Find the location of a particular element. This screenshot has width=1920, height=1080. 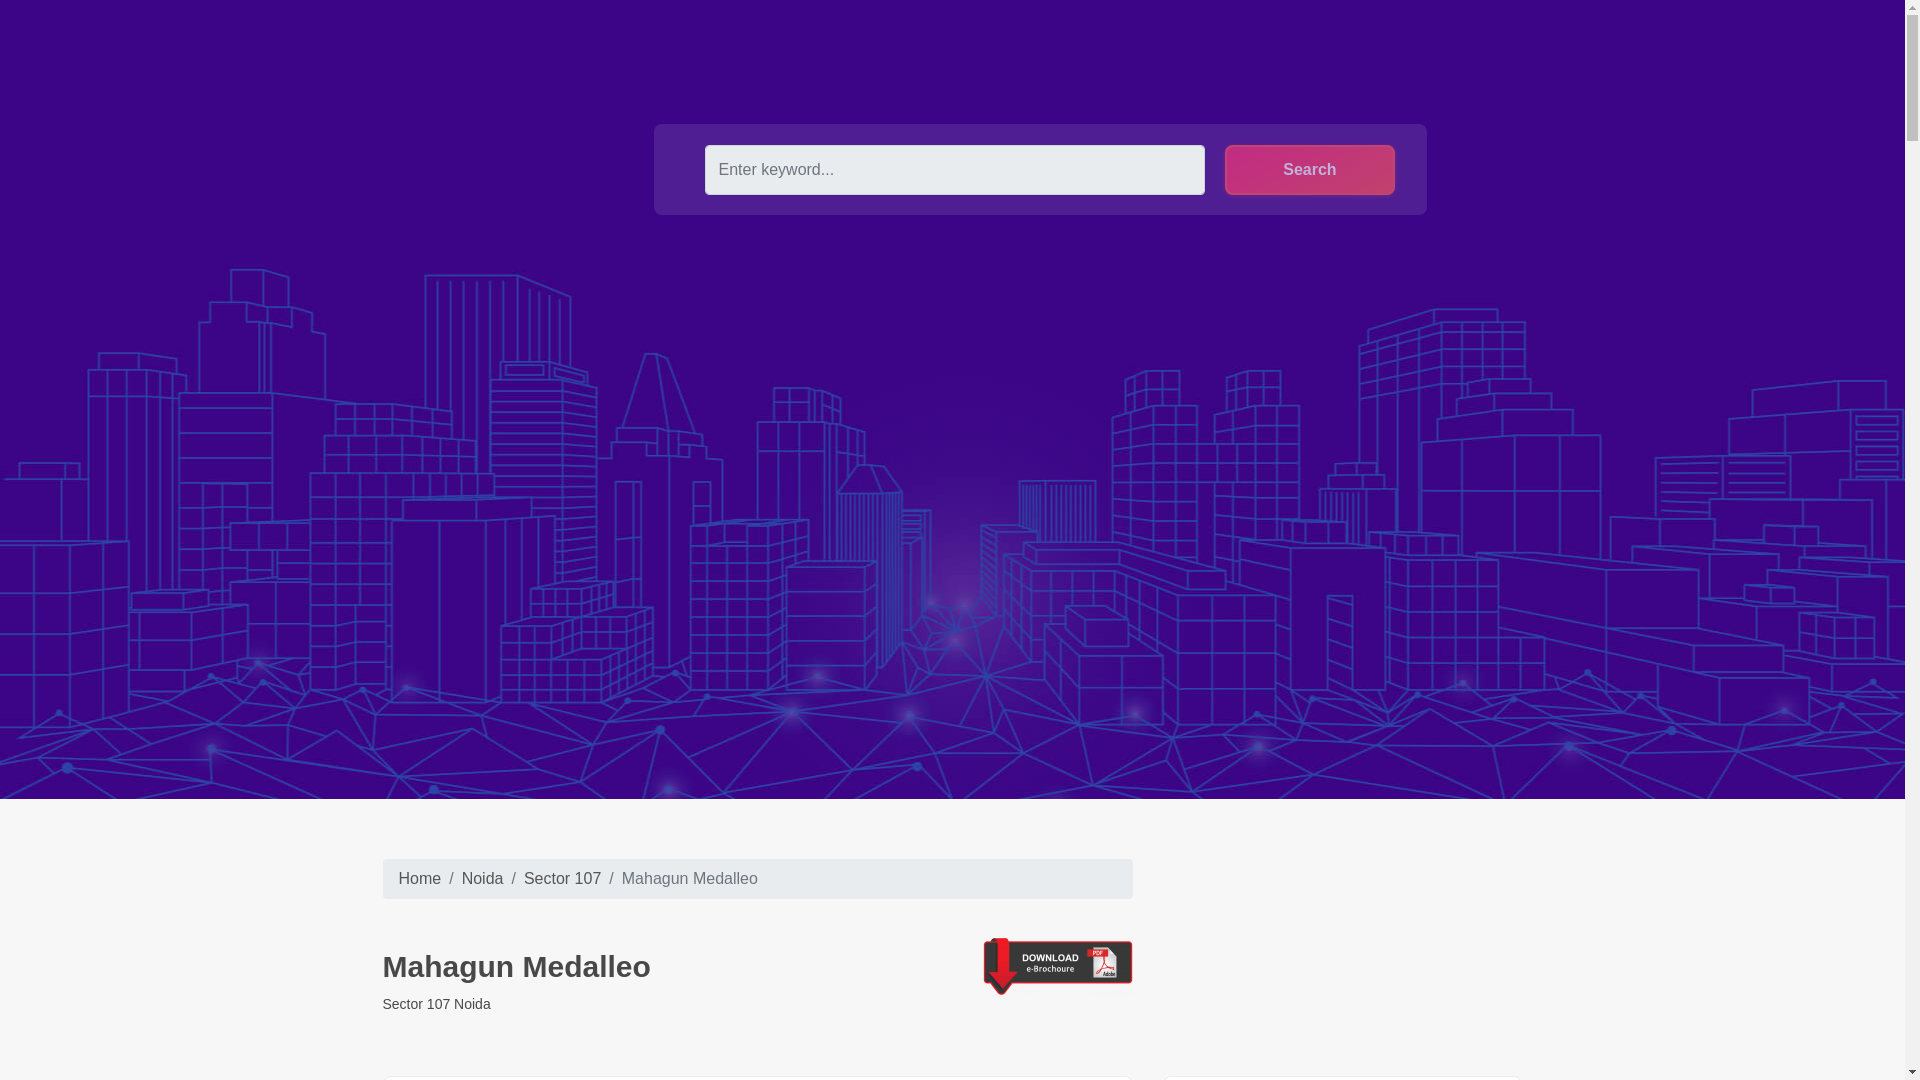

Noida is located at coordinates (482, 878).